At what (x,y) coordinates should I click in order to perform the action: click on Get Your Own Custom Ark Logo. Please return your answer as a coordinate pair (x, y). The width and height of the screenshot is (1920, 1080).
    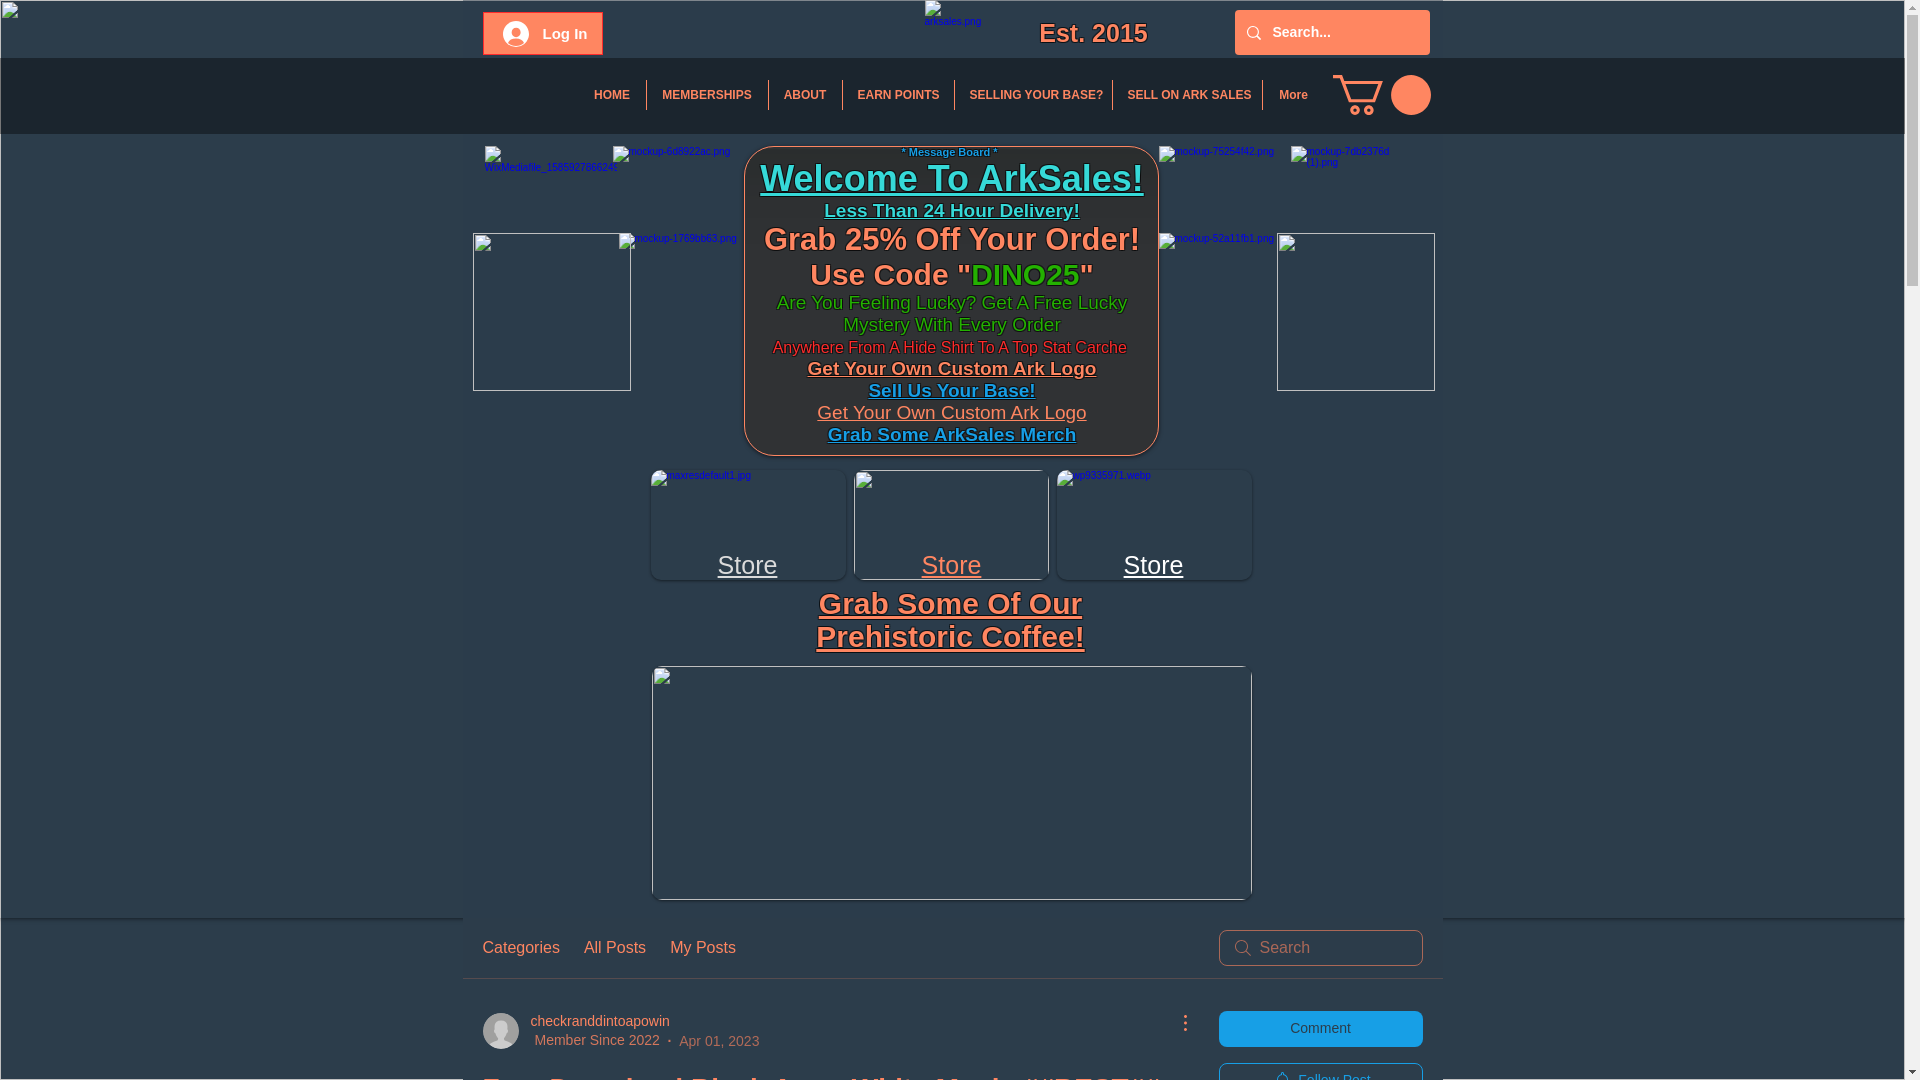
    Looking at the image, I should click on (952, 412).